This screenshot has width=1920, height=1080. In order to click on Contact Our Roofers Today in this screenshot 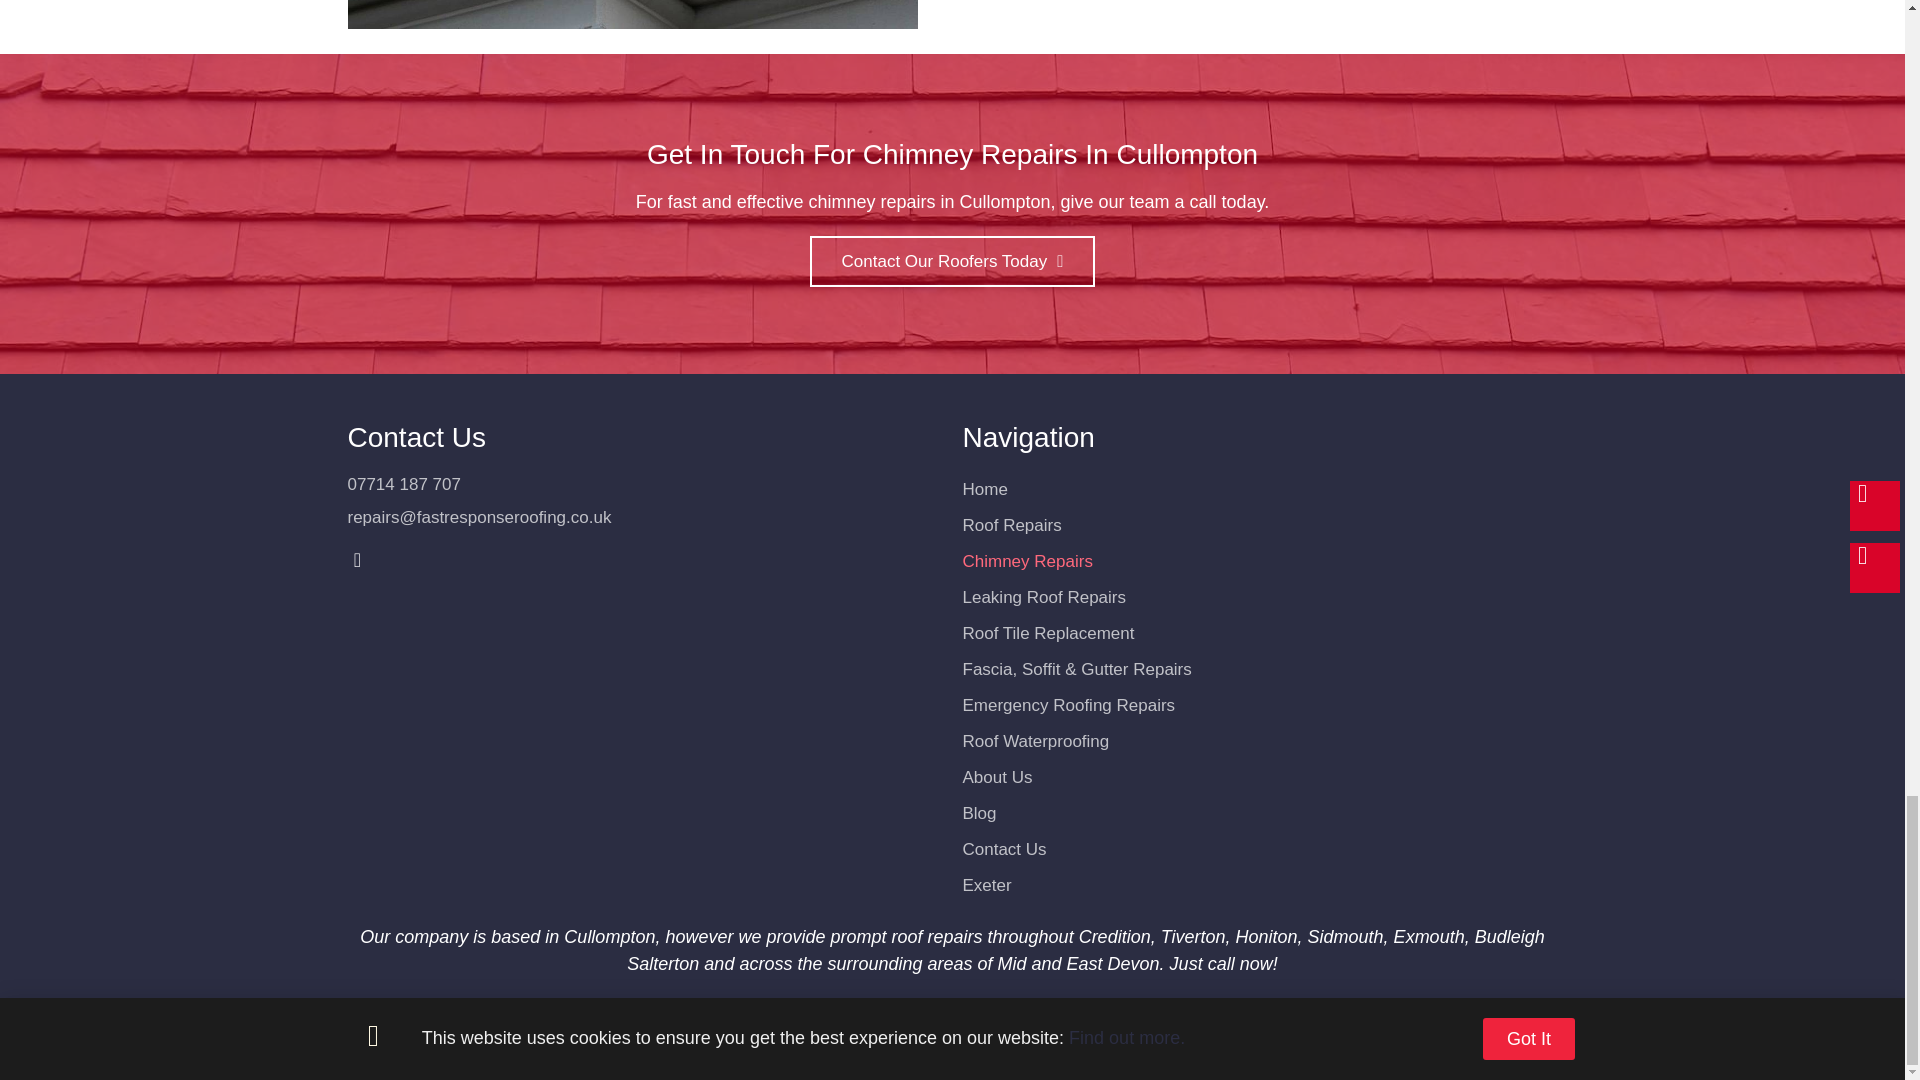, I will do `click(953, 262)`.